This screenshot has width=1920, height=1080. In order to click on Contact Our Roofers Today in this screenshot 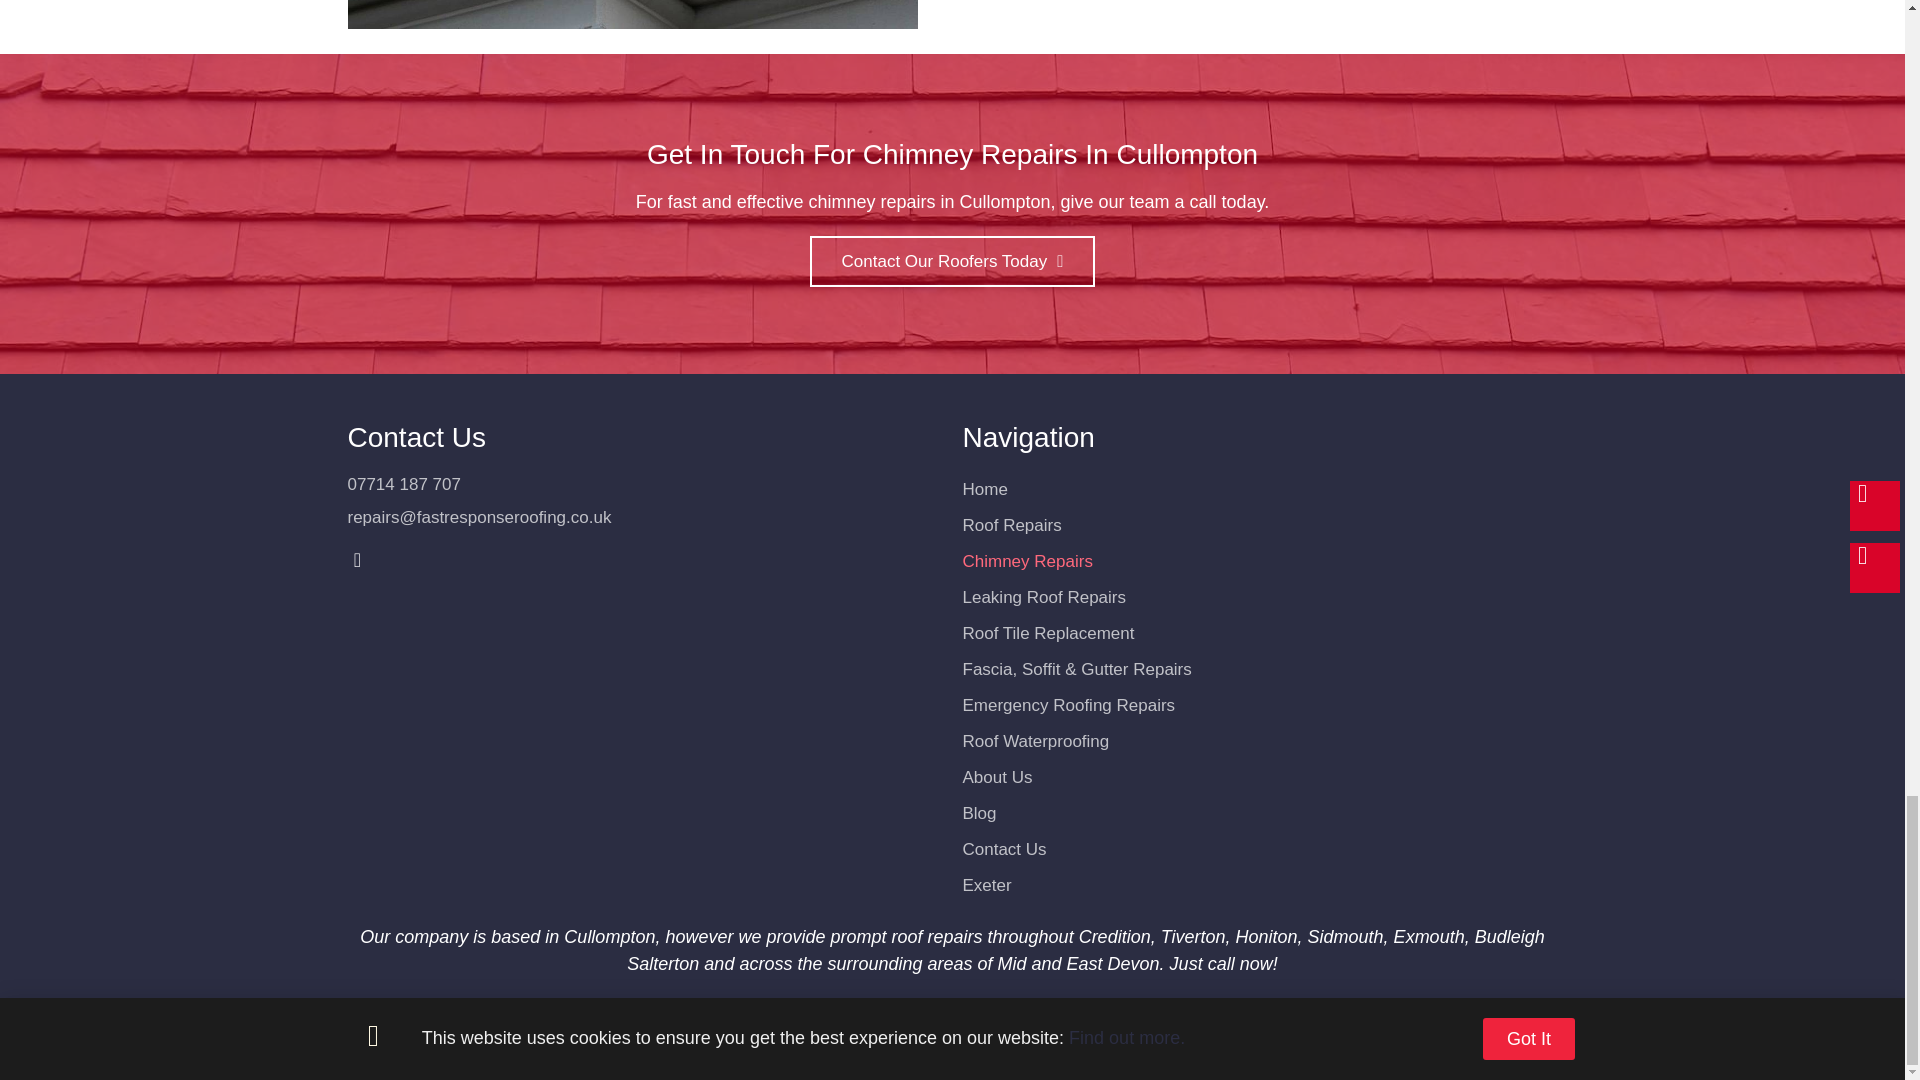, I will do `click(953, 262)`.